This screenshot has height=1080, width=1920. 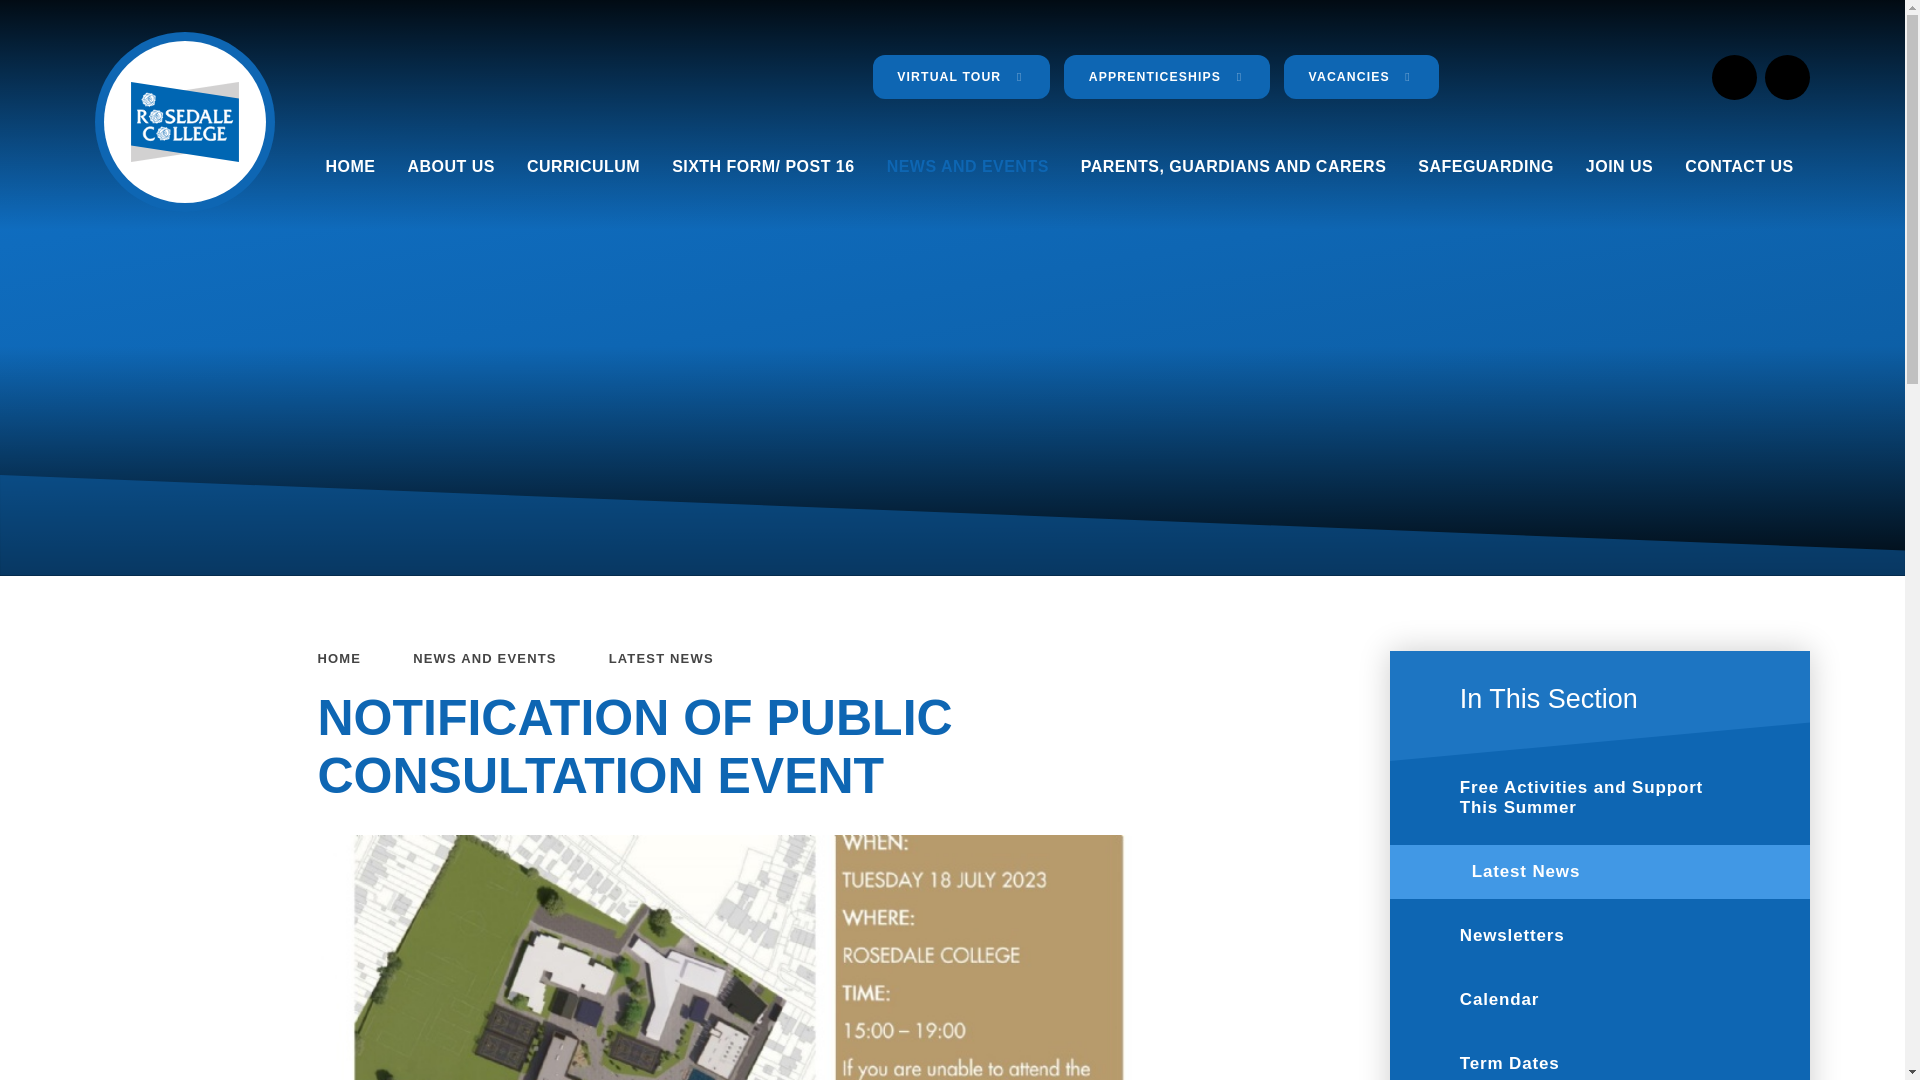 I want to click on CURRICULUM, so click(x=583, y=166).